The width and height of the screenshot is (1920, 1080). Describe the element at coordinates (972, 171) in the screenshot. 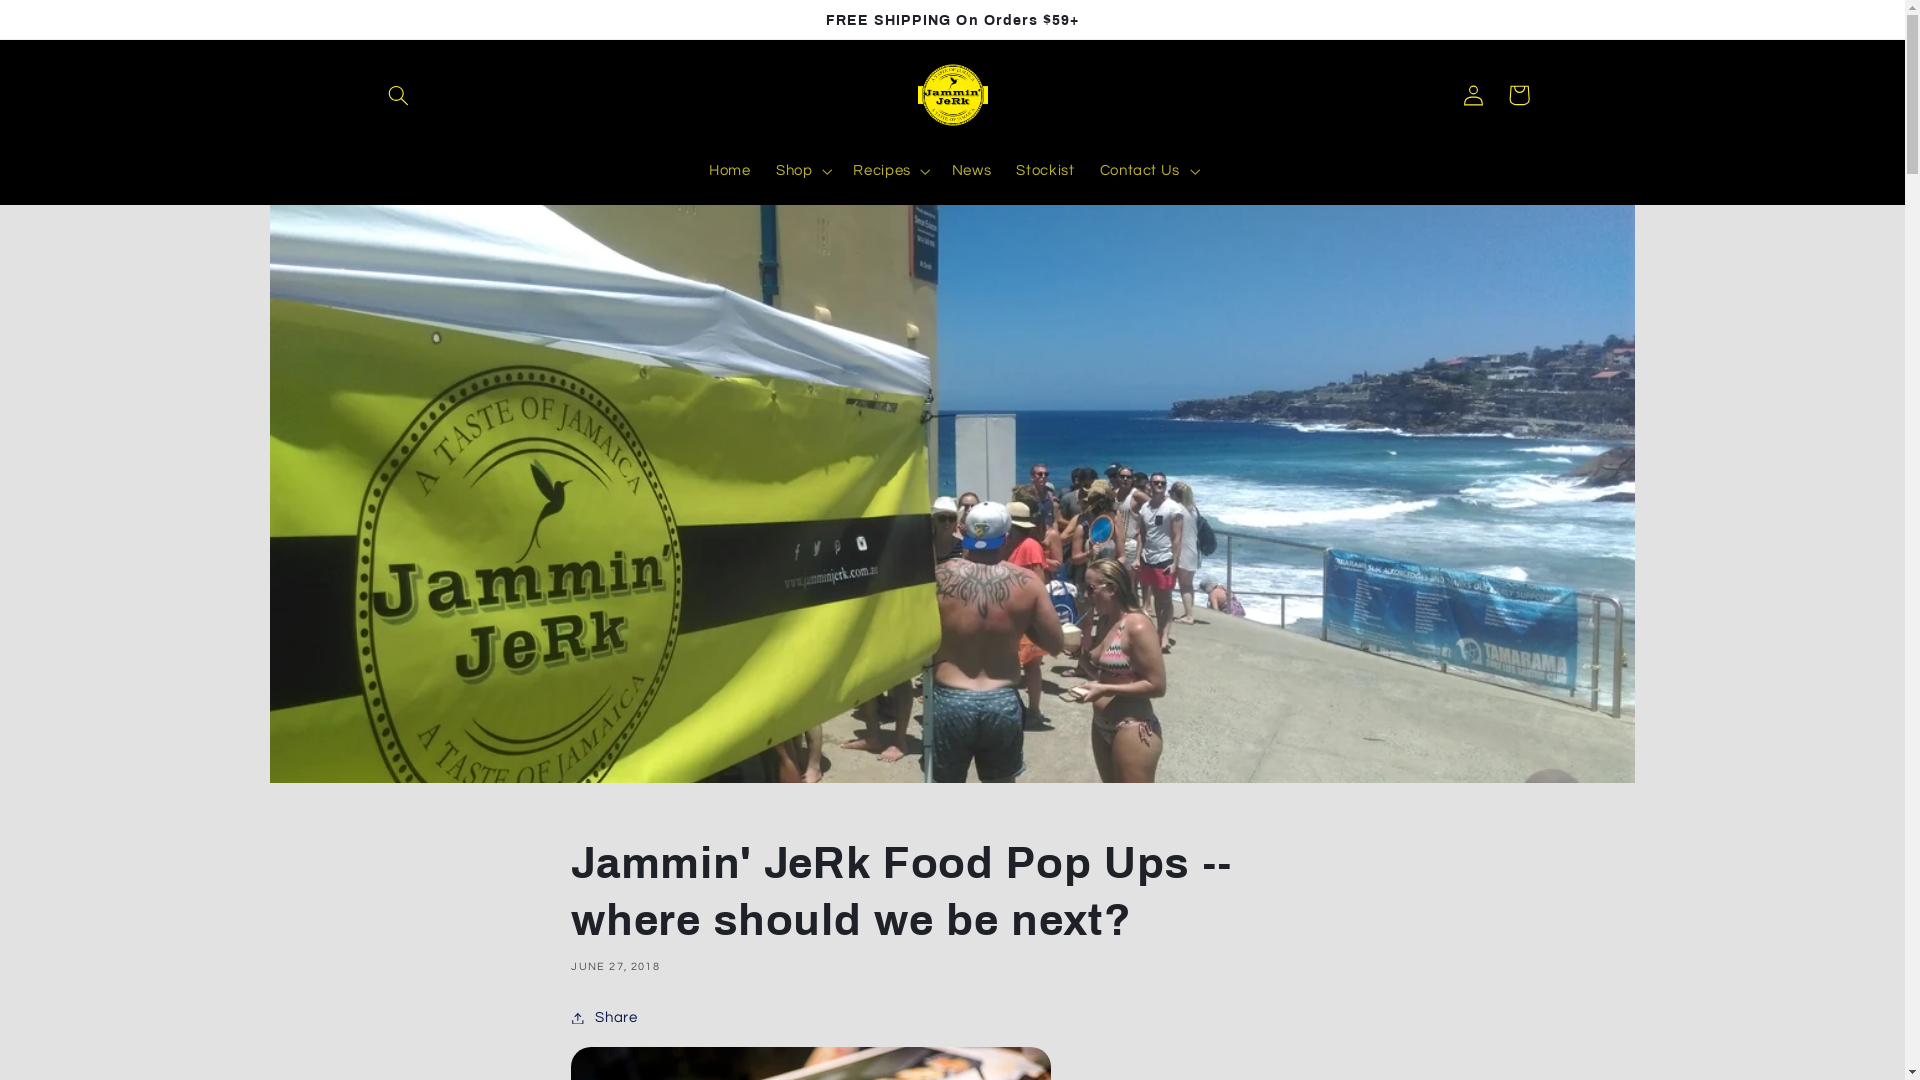

I see `News` at that location.